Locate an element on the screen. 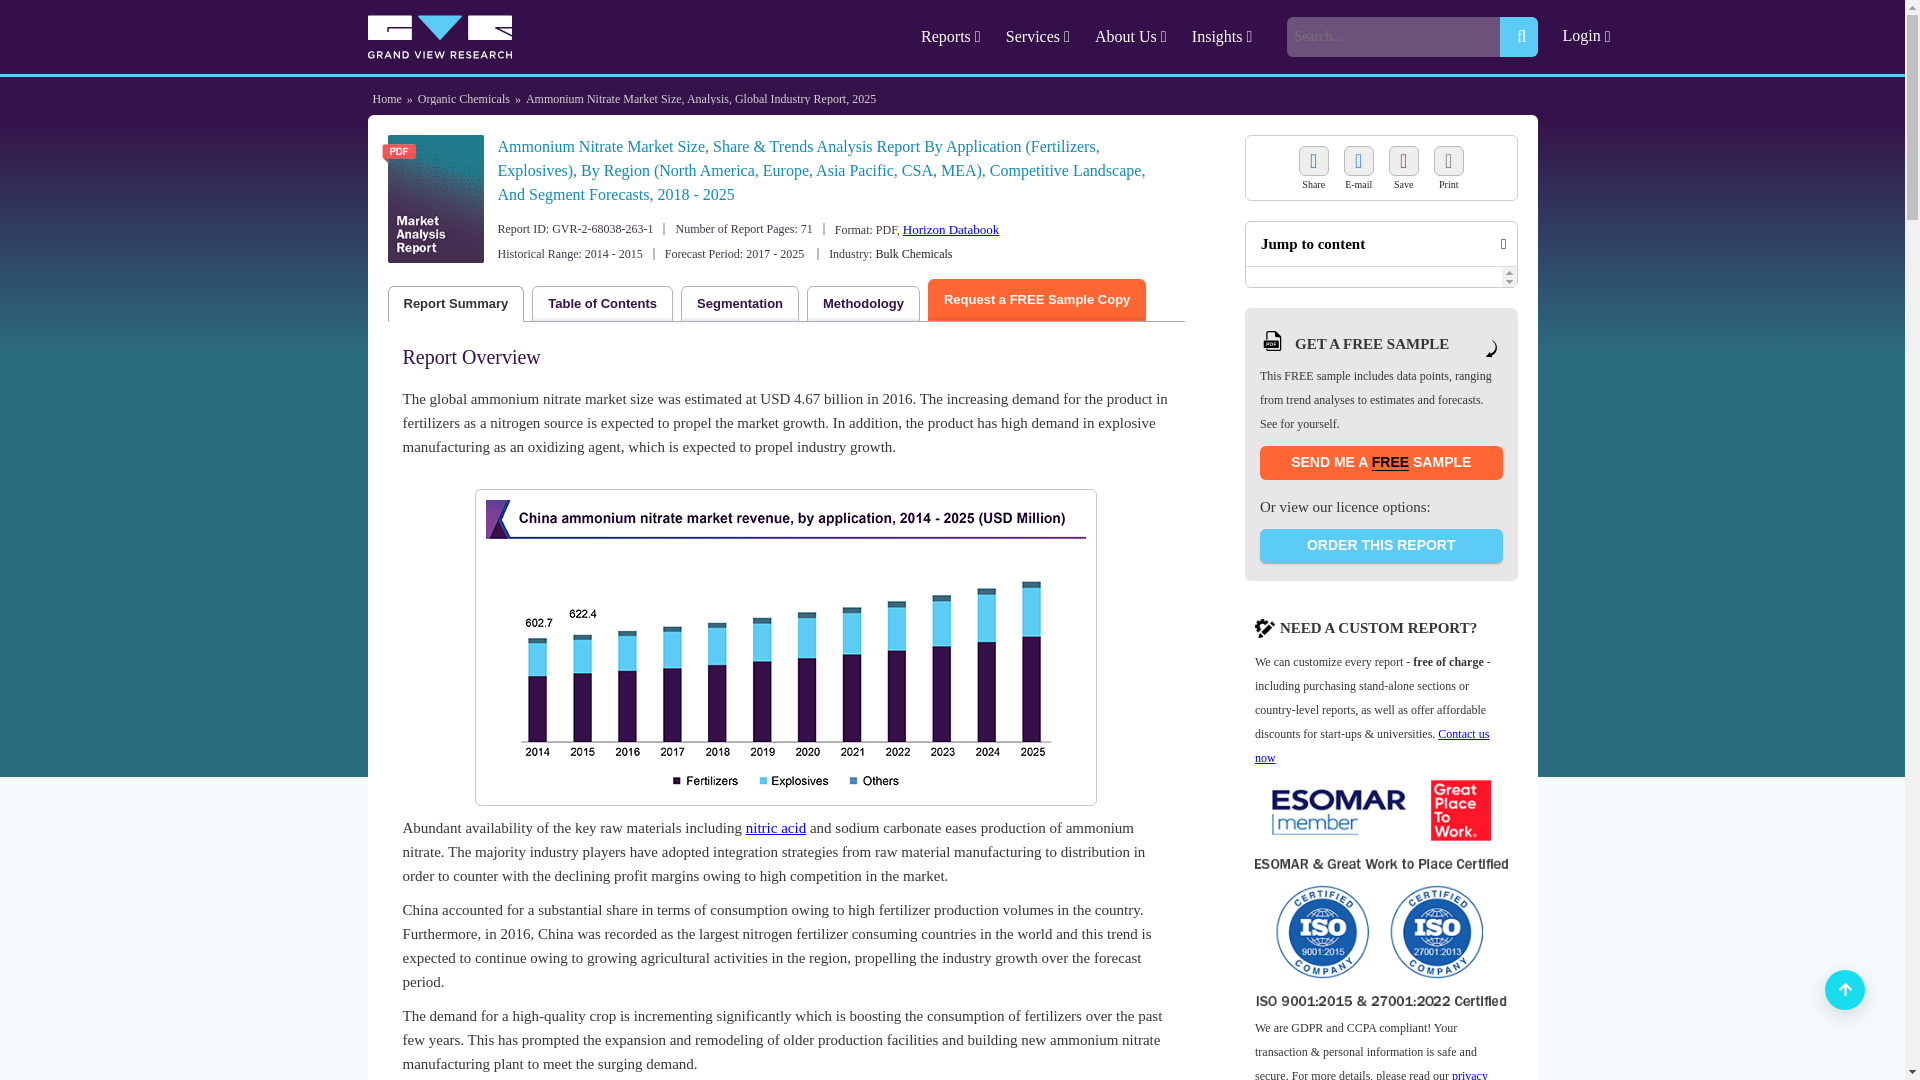 The image size is (1920, 1080). Reports is located at coordinates (953, 36).